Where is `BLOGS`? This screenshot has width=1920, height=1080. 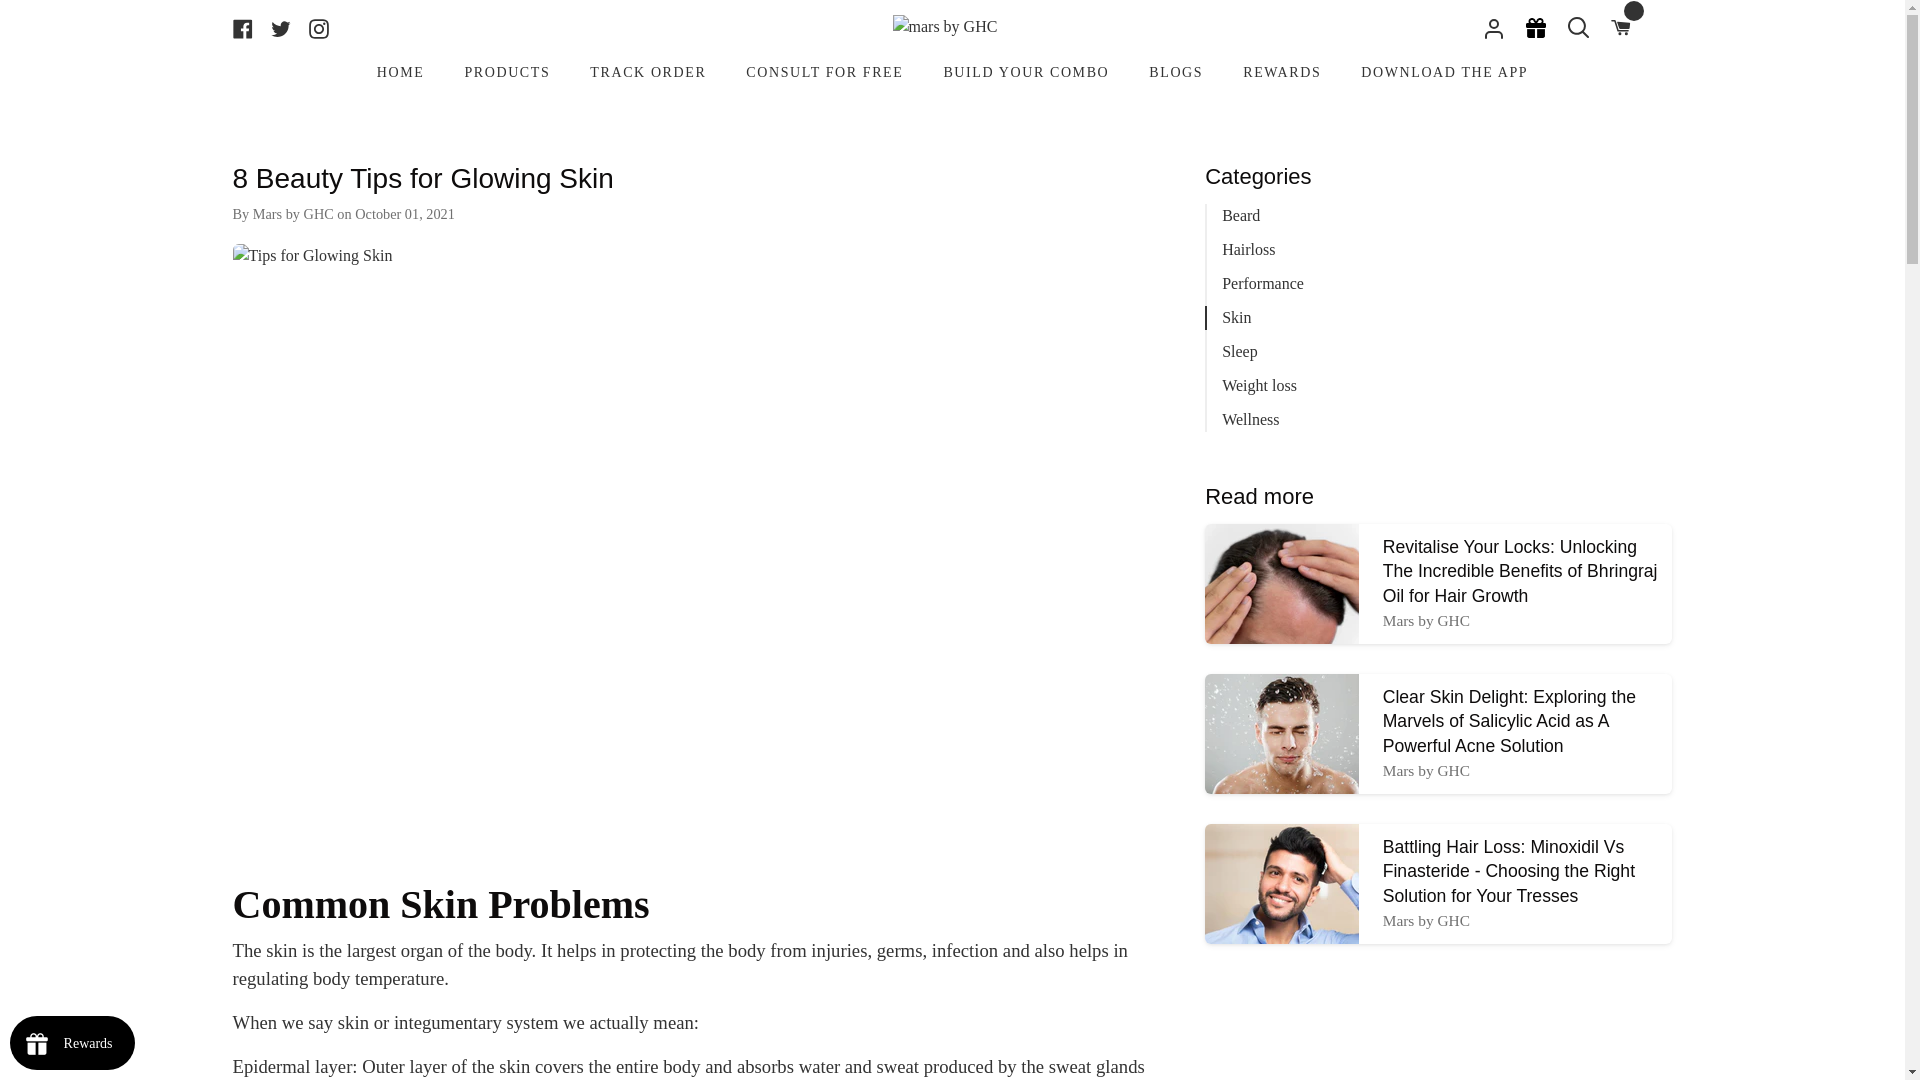 BLOGS is located at coordinates (1176, 77).